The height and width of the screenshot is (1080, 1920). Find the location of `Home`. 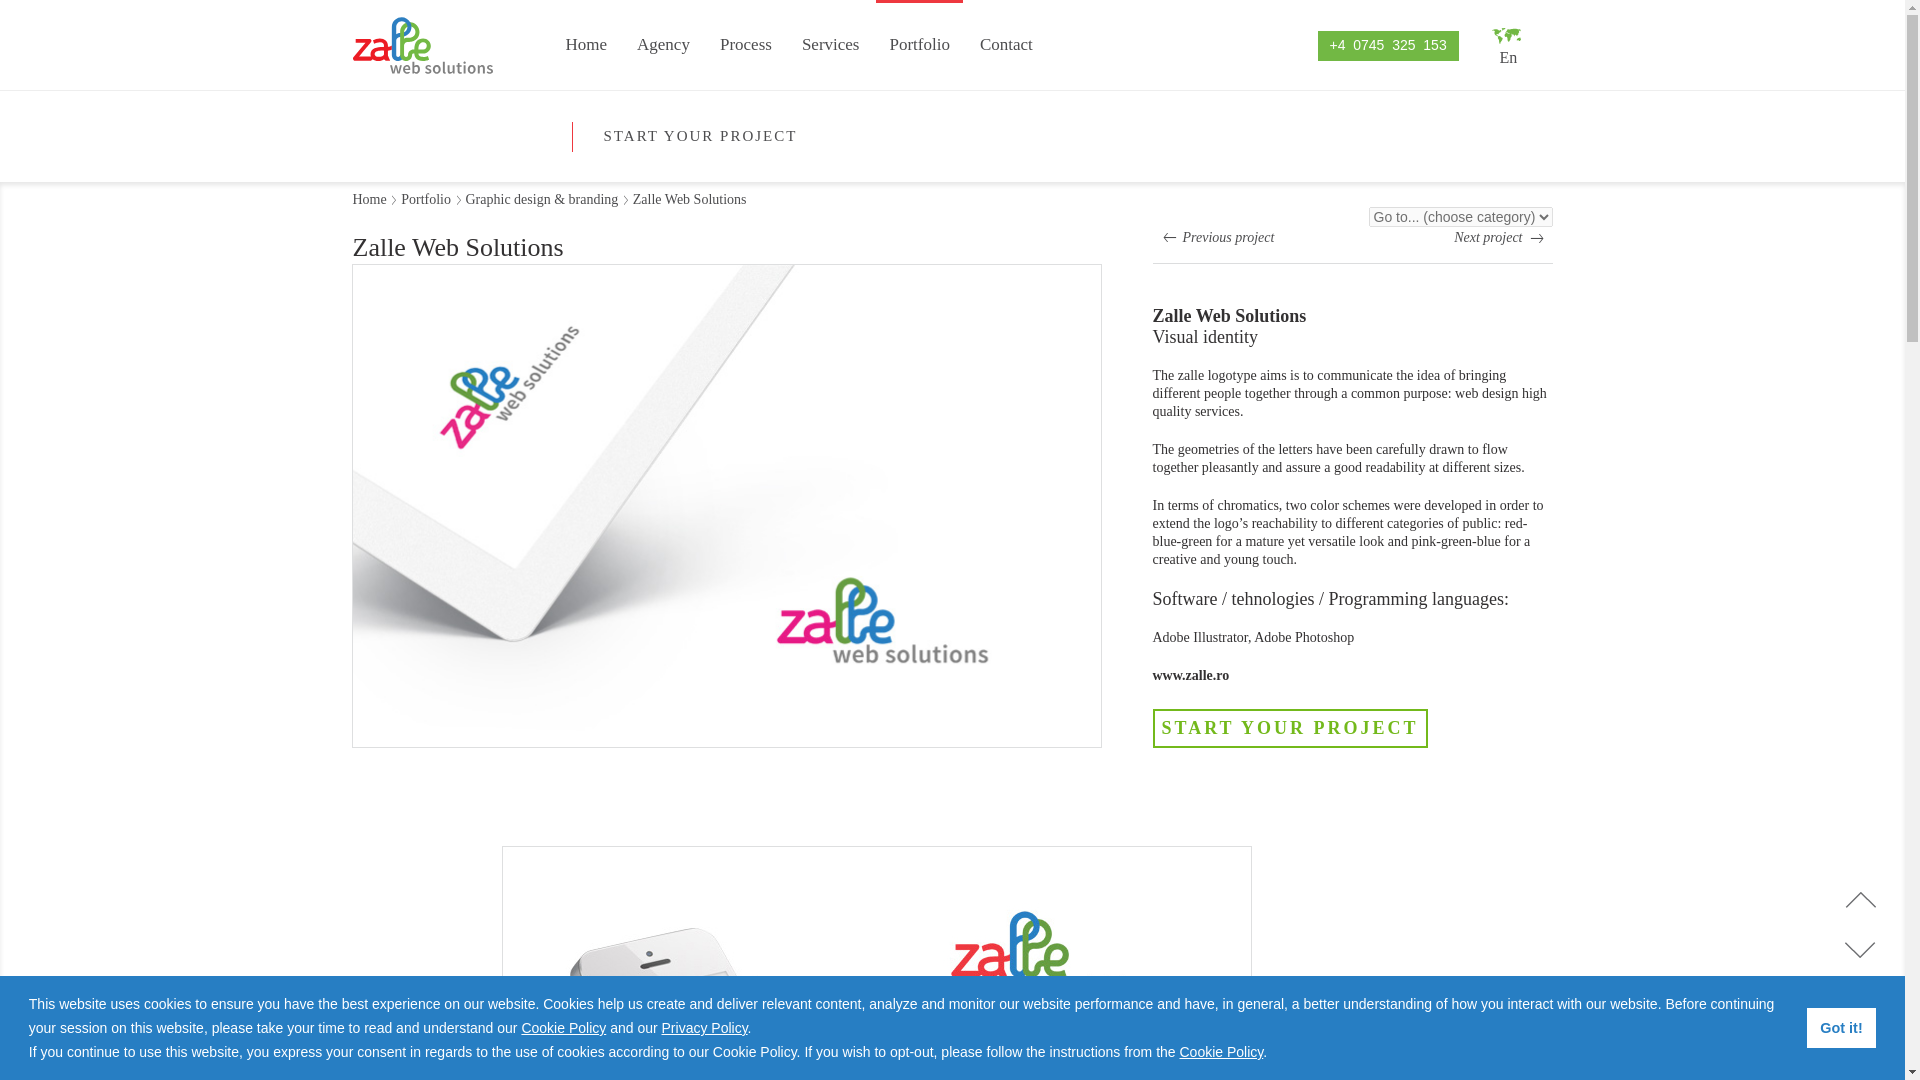

Home is located at coordinates (368, 200).